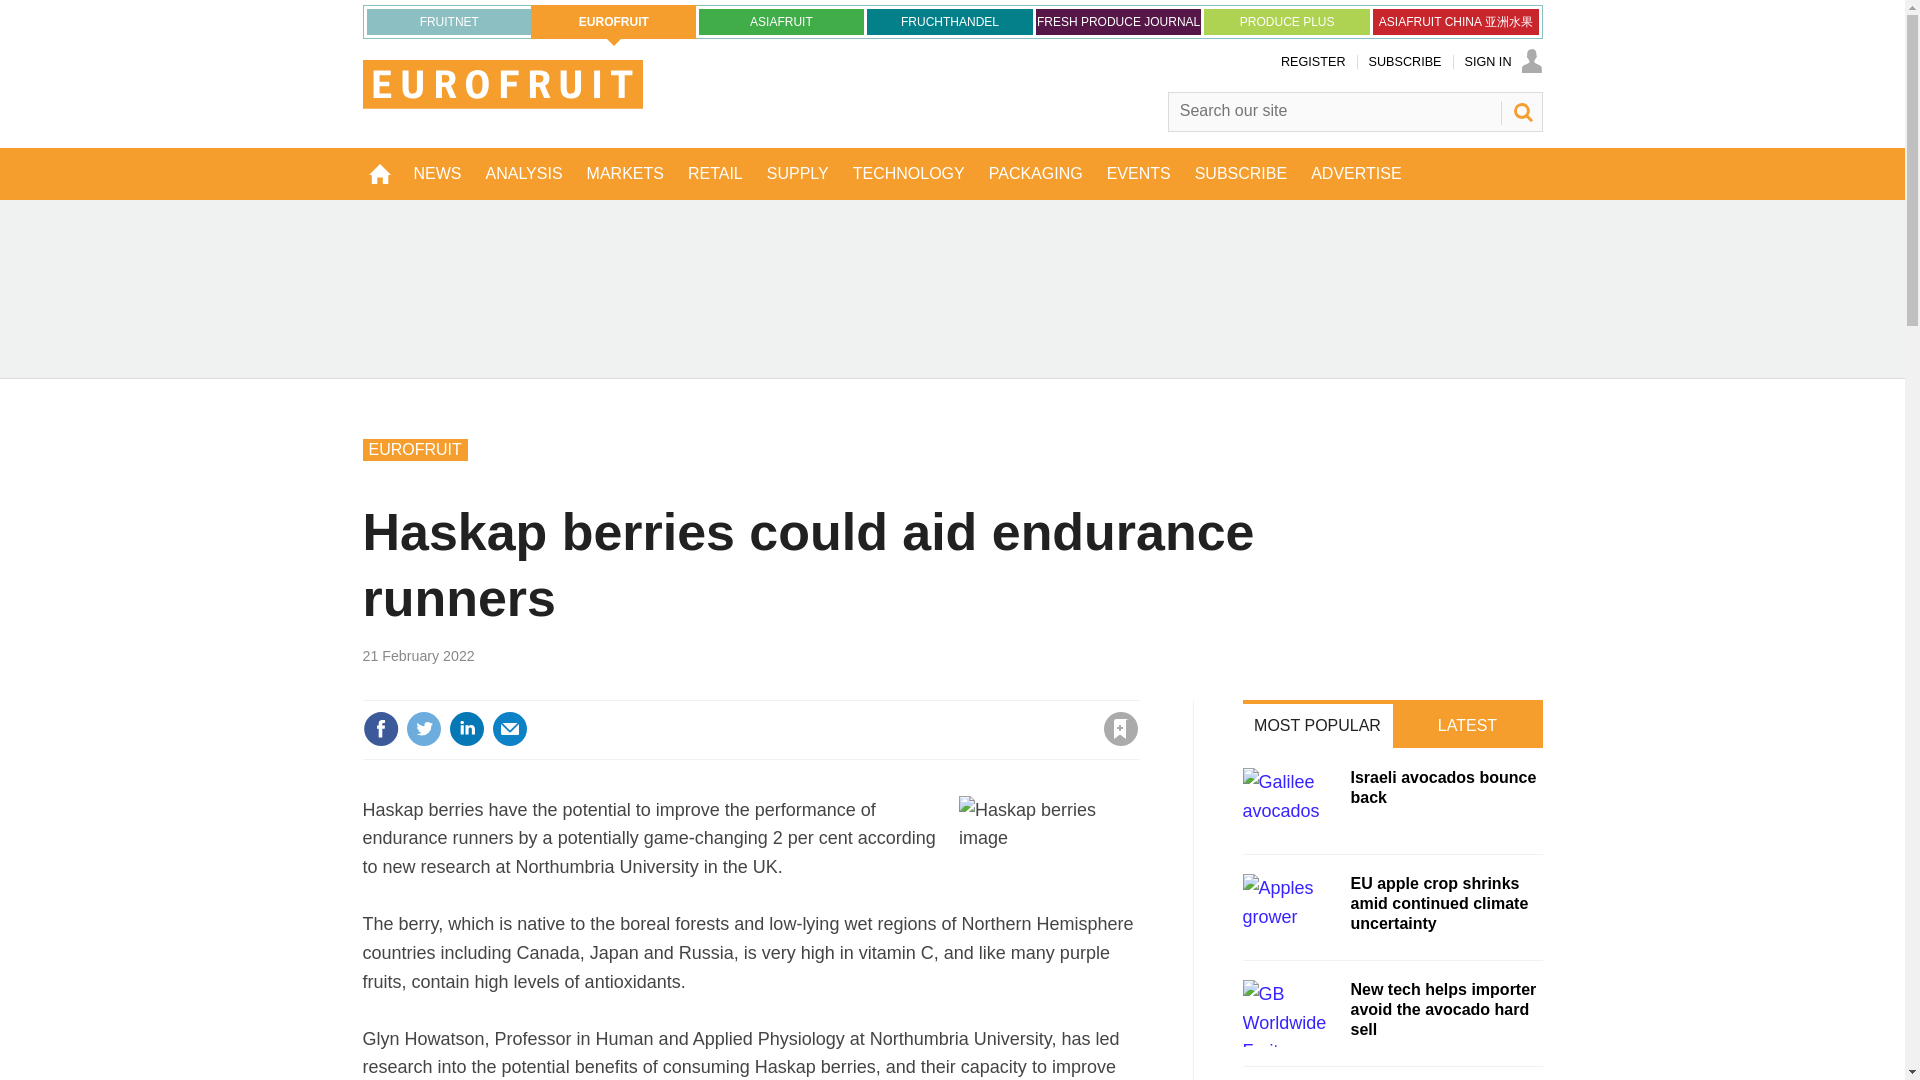 This screenshot has height=1080, width=1920. Describe the element at coordinates (448, 21) in the screenshot. I see `FRUITNET` at that location.